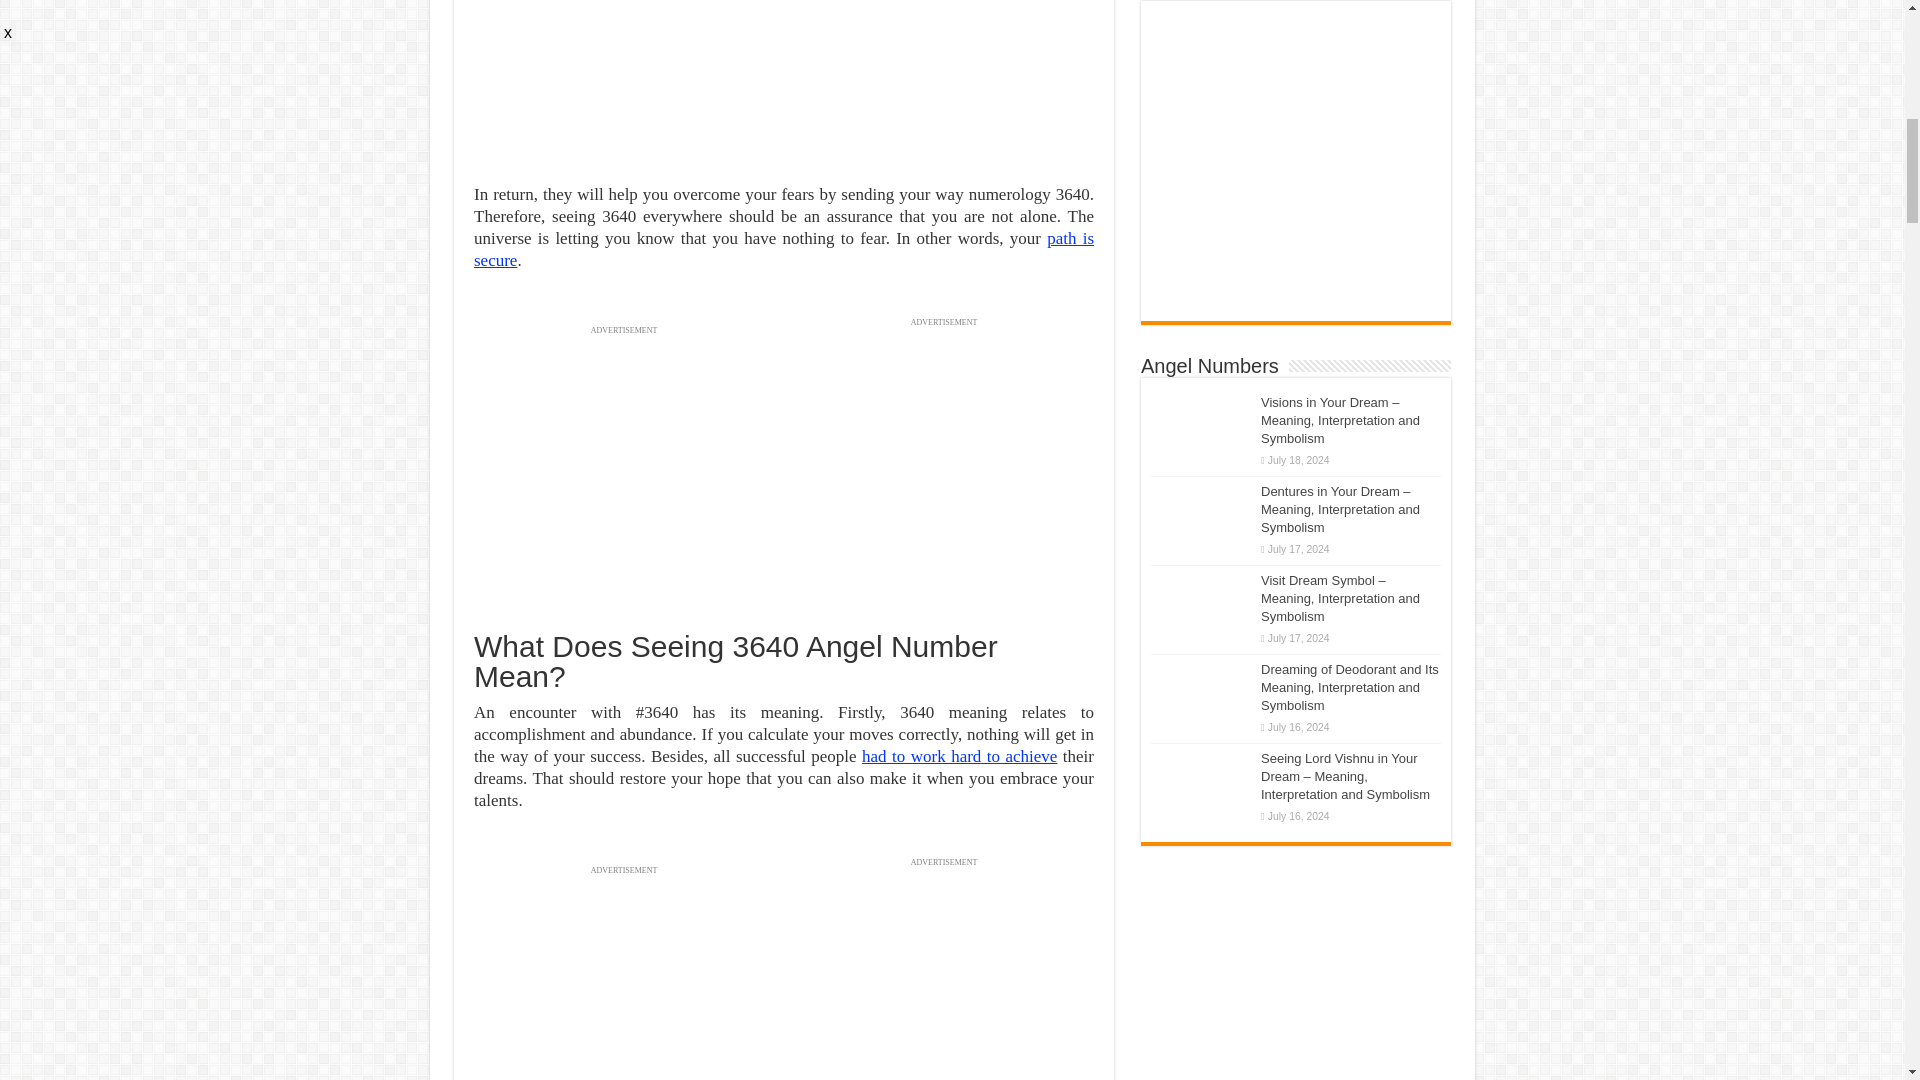 Image resolution: width=1920 pixels, height=1080 pixels. I want to click on had to work hard to achieve, so click(960, 756).